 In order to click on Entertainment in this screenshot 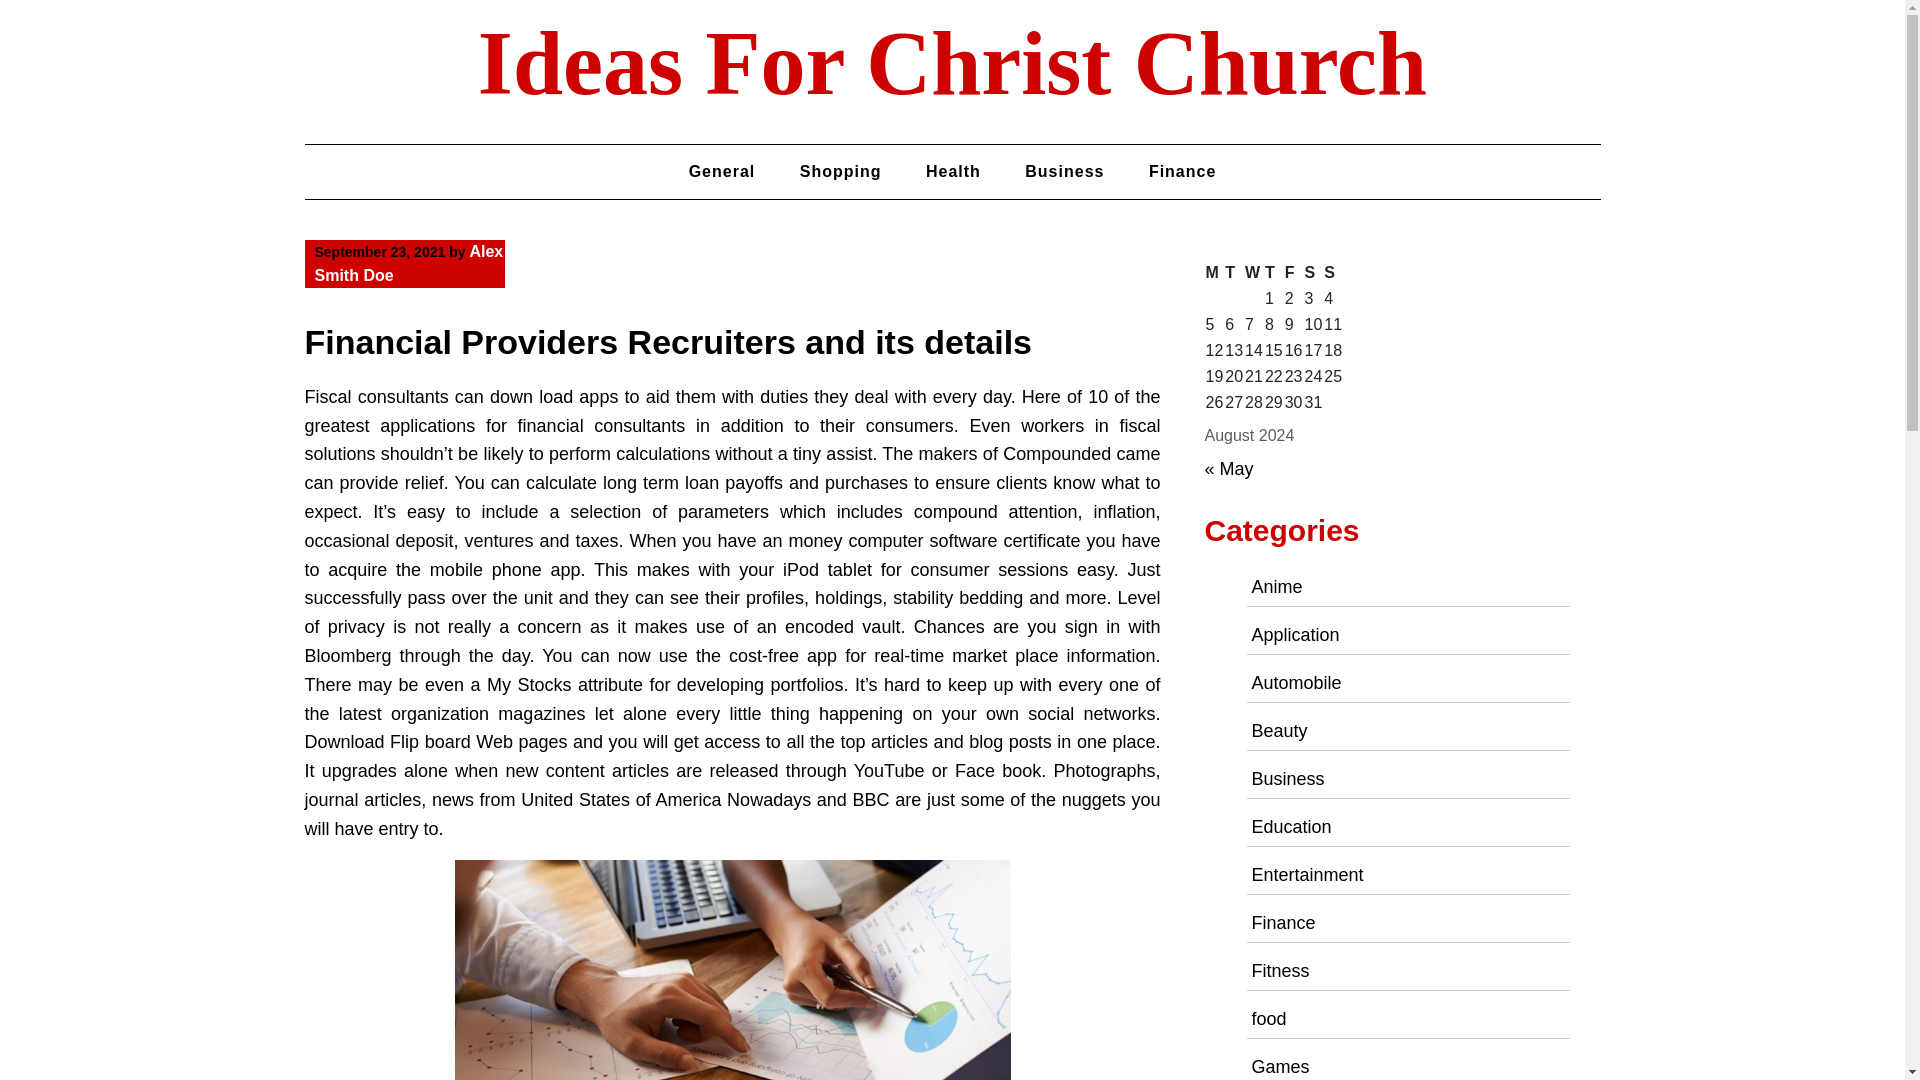, I will do `click(1307, 874)`.